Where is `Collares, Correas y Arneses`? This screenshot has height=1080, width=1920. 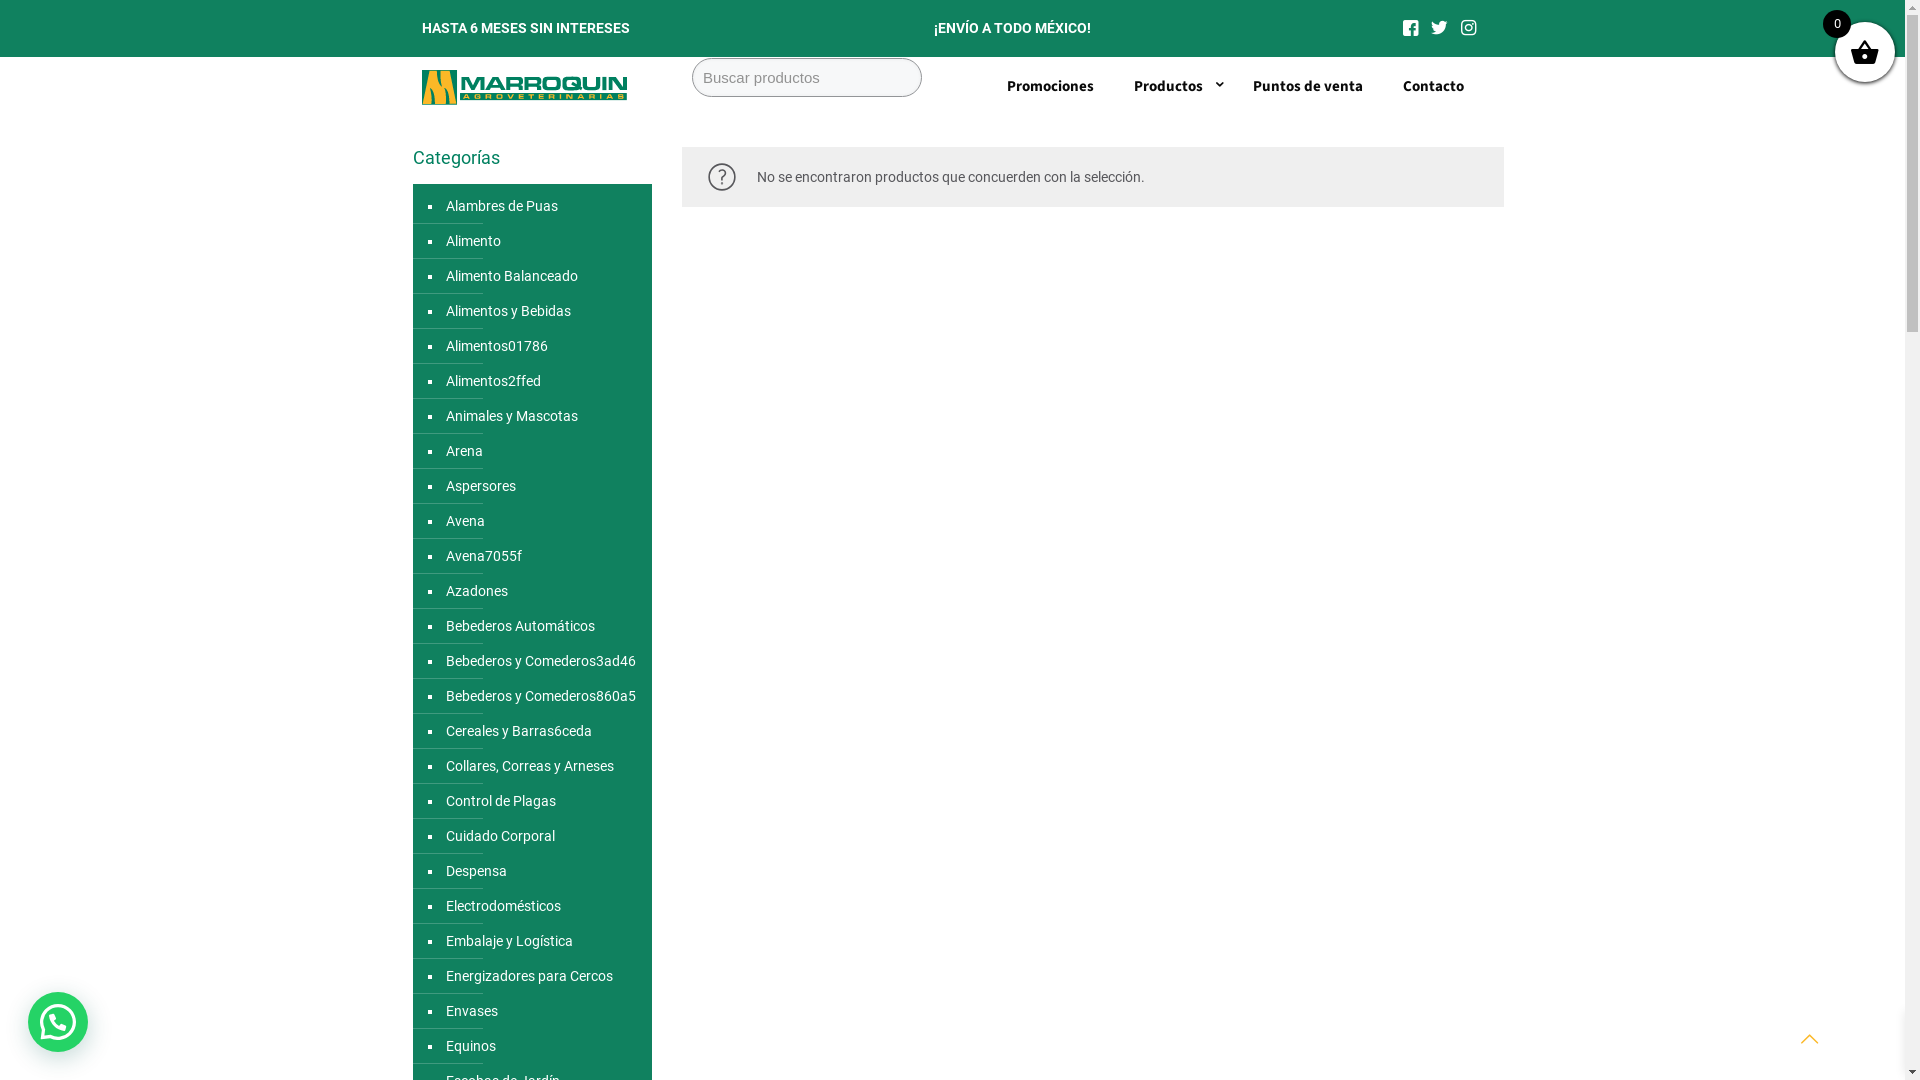
Collares, Correas y Arneses is located at coordinates (542, 766).